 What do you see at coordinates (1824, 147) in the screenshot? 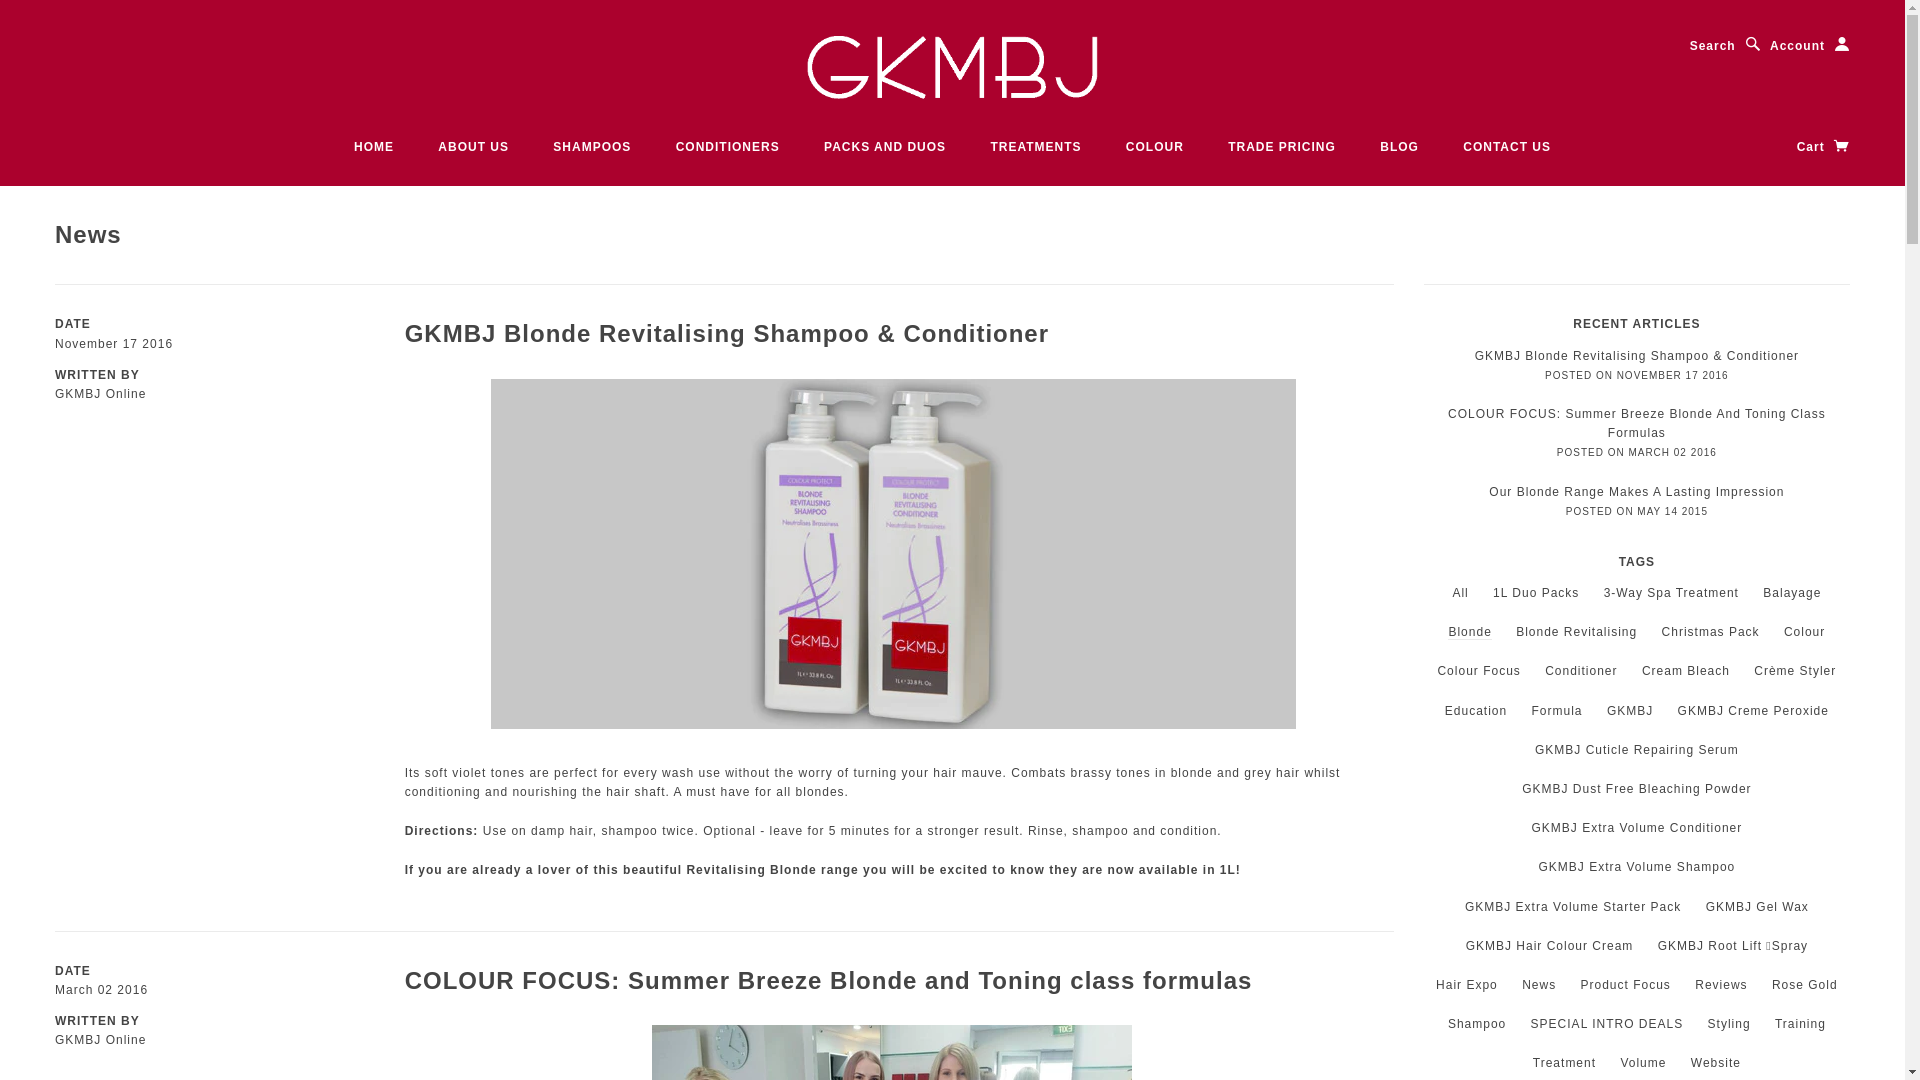
I see `Cart` at bounding box center [1824, 147].